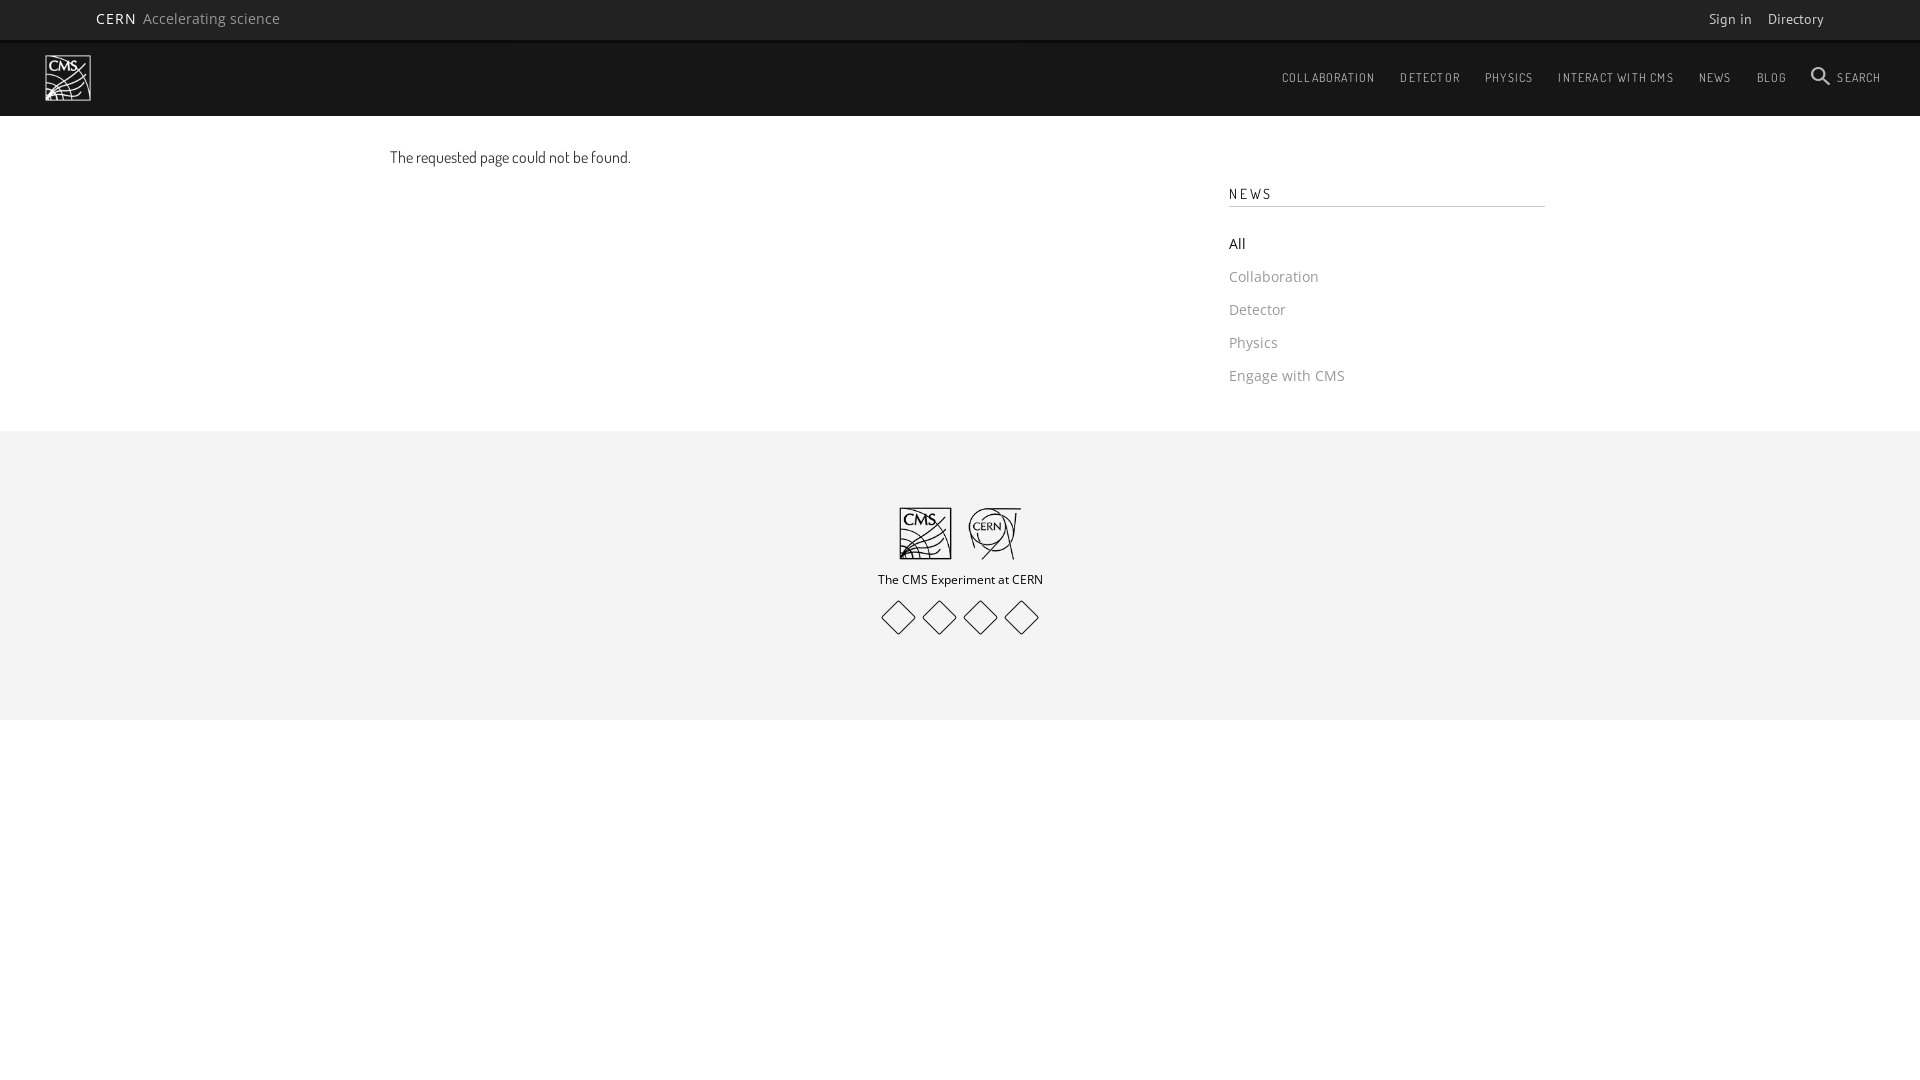 The width and height of the screenshot is (1920, 1080). What do you see at coordinates (1730, 19) in the screenshot?
I see `Sign in` at bounding box center [1730, 19].